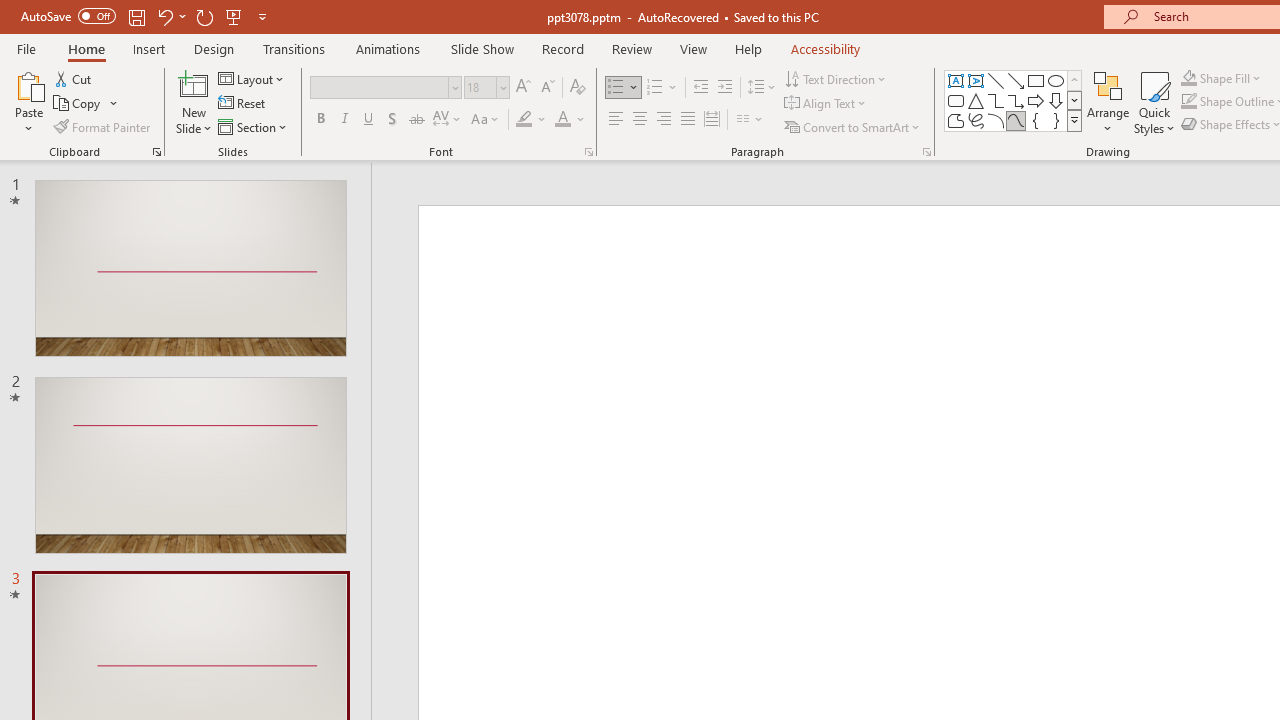 The width and height of the screenshot is (1280, 720). I want to click on Reset, so click(243, 104).